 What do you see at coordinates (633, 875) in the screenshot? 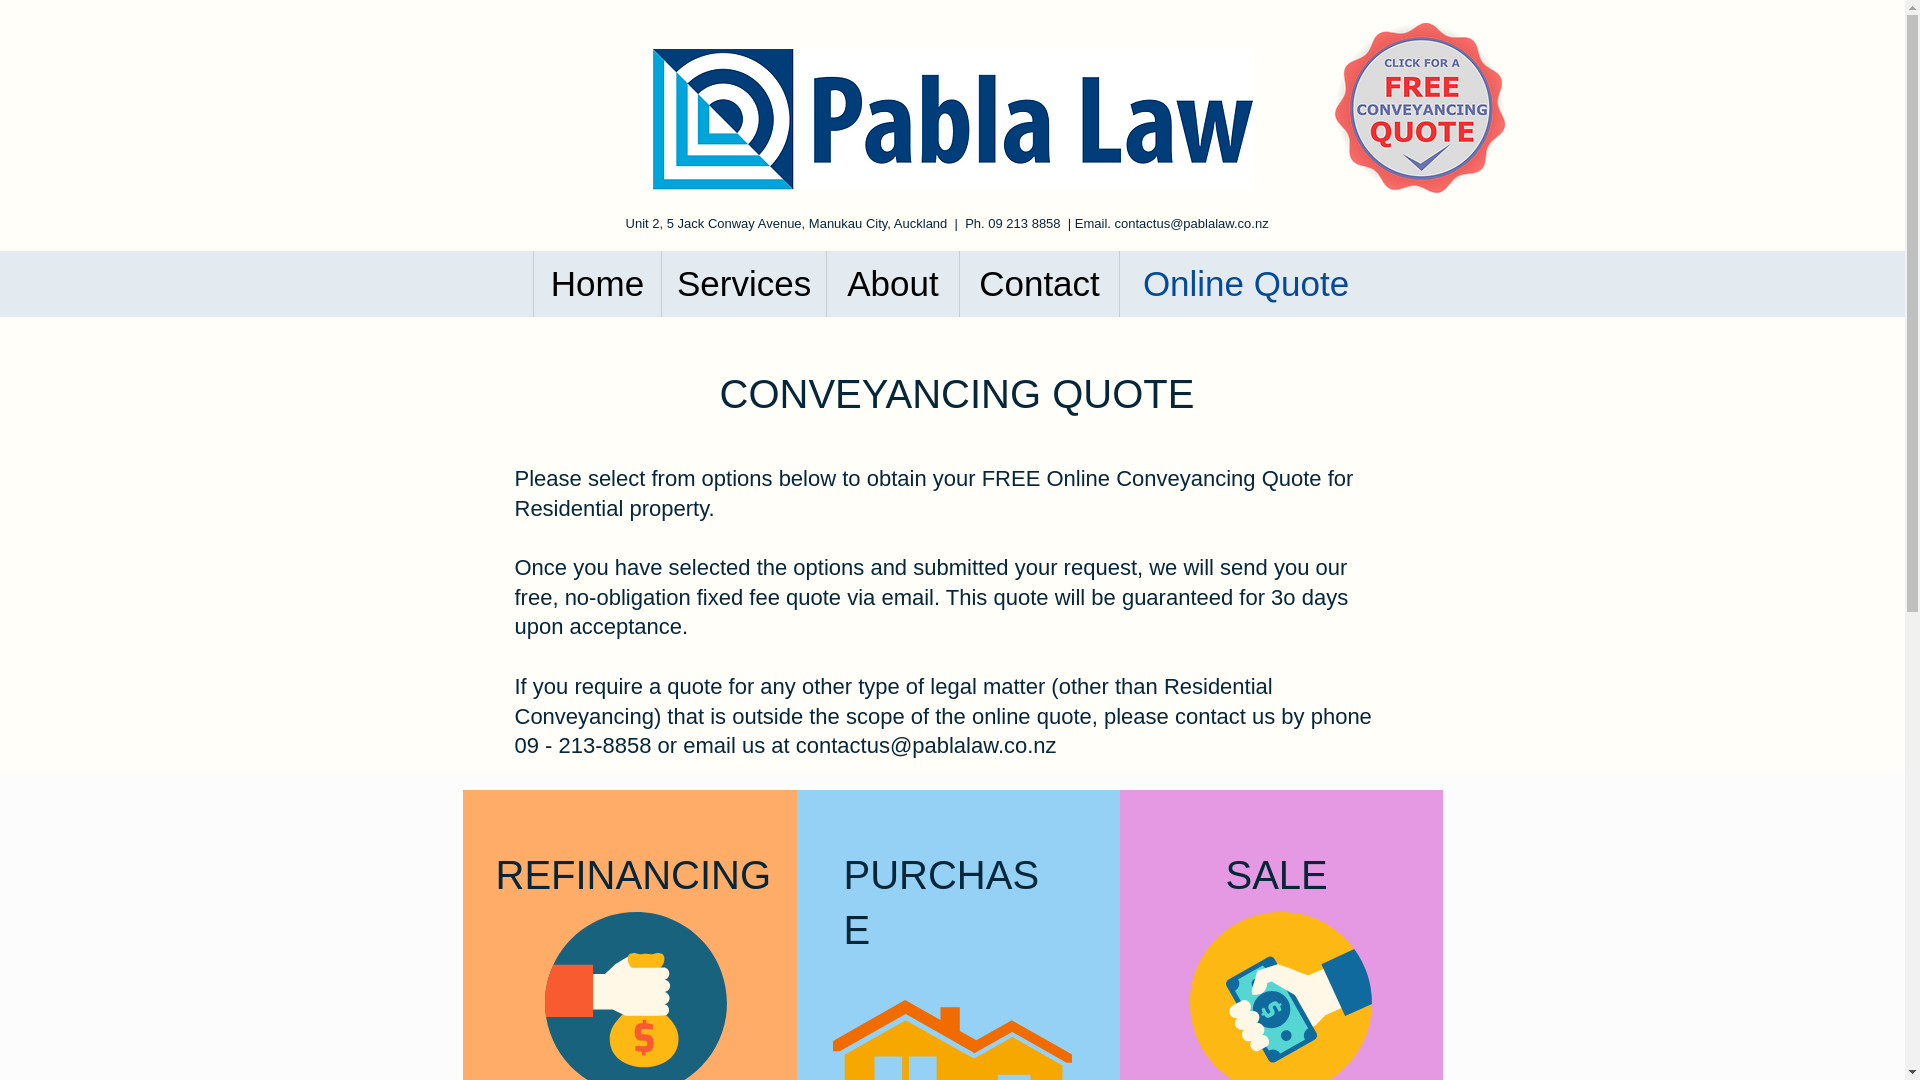
I see `REFINANCING` at bounding box center [633, 875].